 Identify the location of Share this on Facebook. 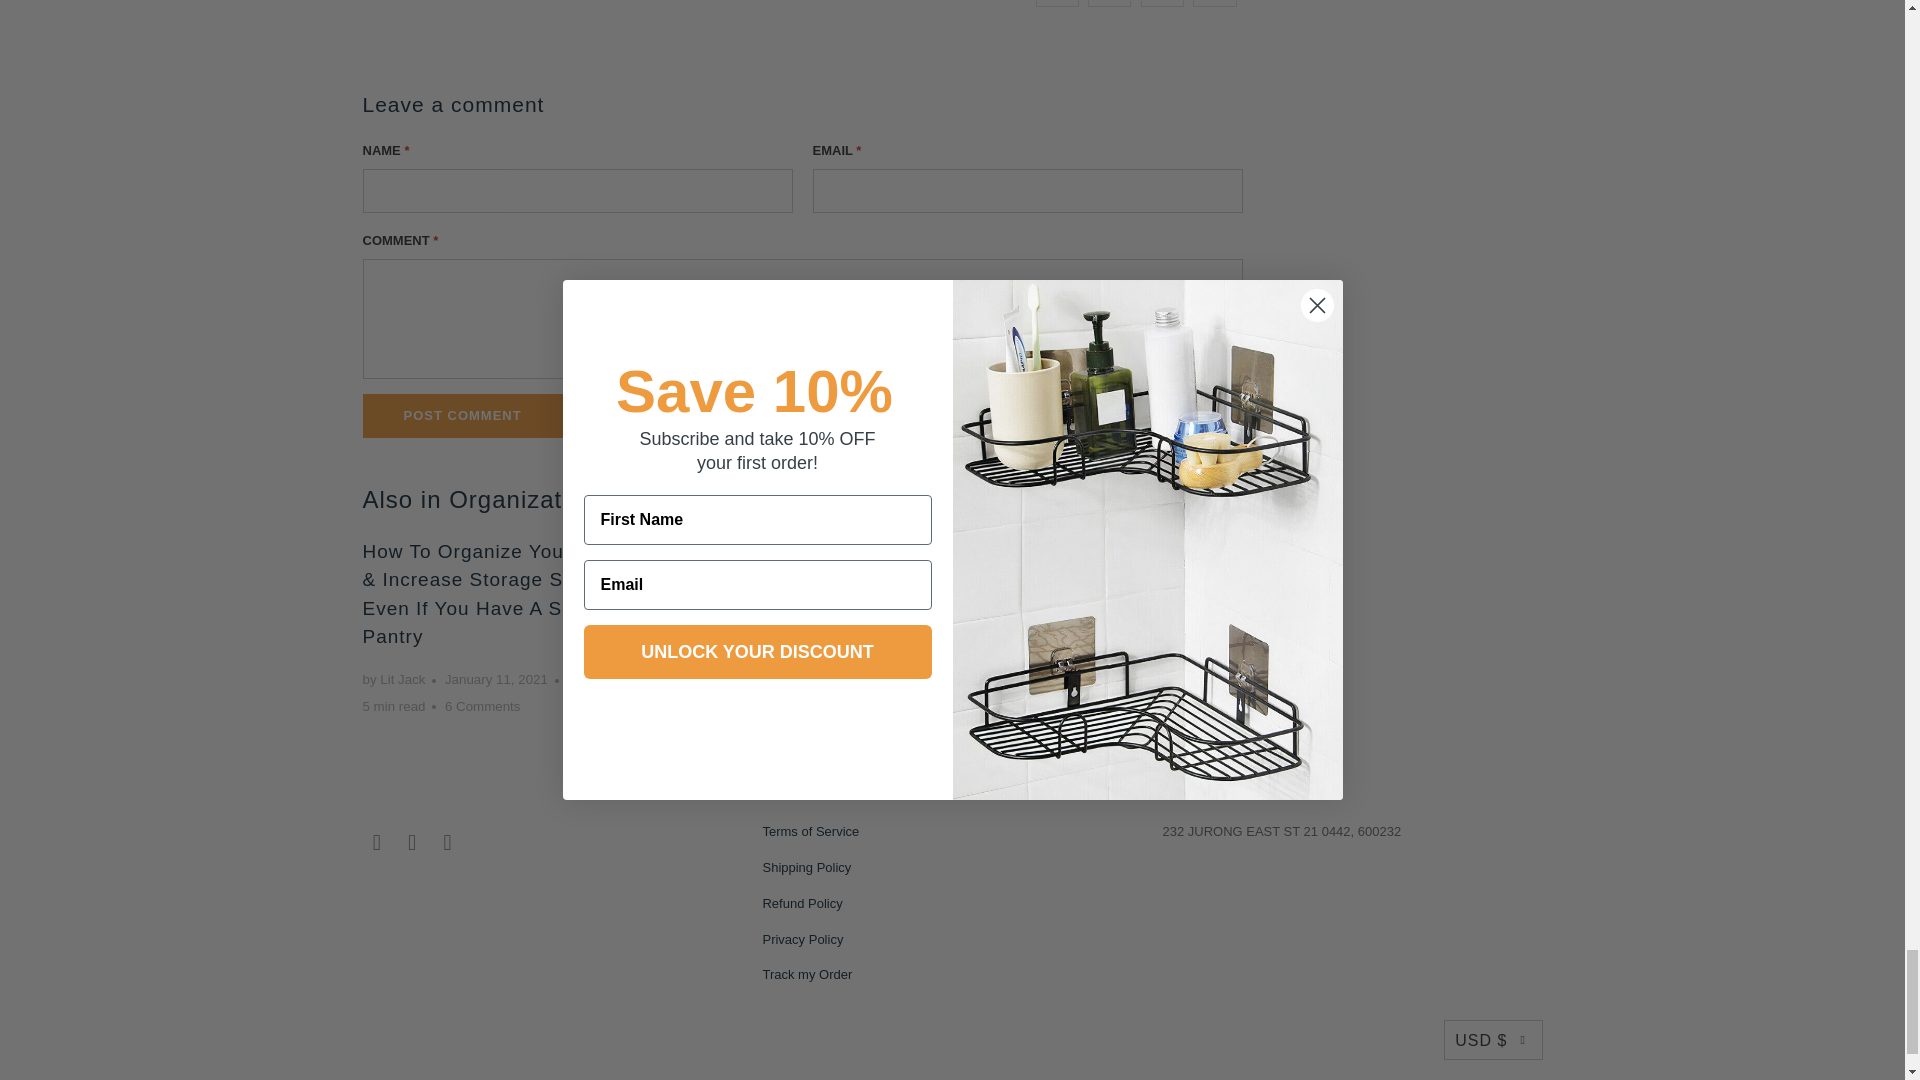
(1109, 3).